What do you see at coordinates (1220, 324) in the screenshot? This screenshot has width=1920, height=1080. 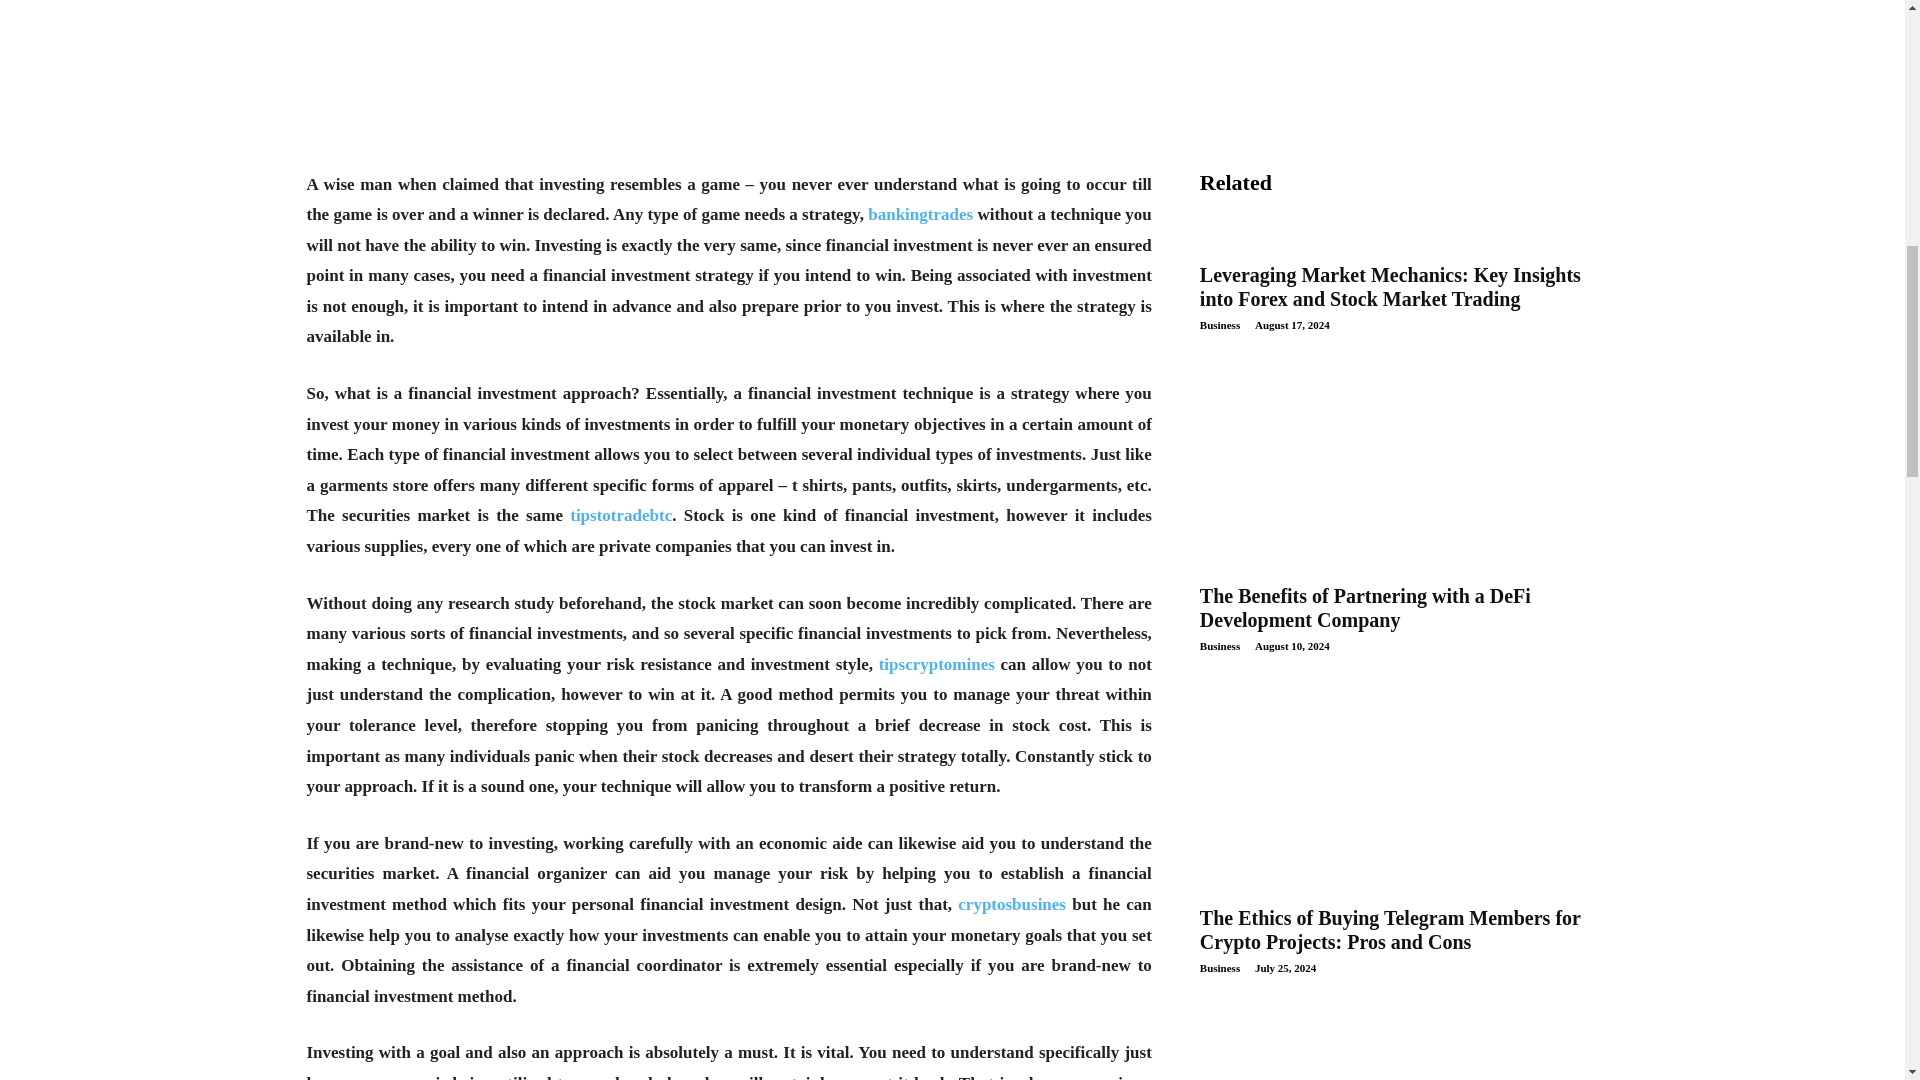 I see `Business` at bounding box center [1220, 324].